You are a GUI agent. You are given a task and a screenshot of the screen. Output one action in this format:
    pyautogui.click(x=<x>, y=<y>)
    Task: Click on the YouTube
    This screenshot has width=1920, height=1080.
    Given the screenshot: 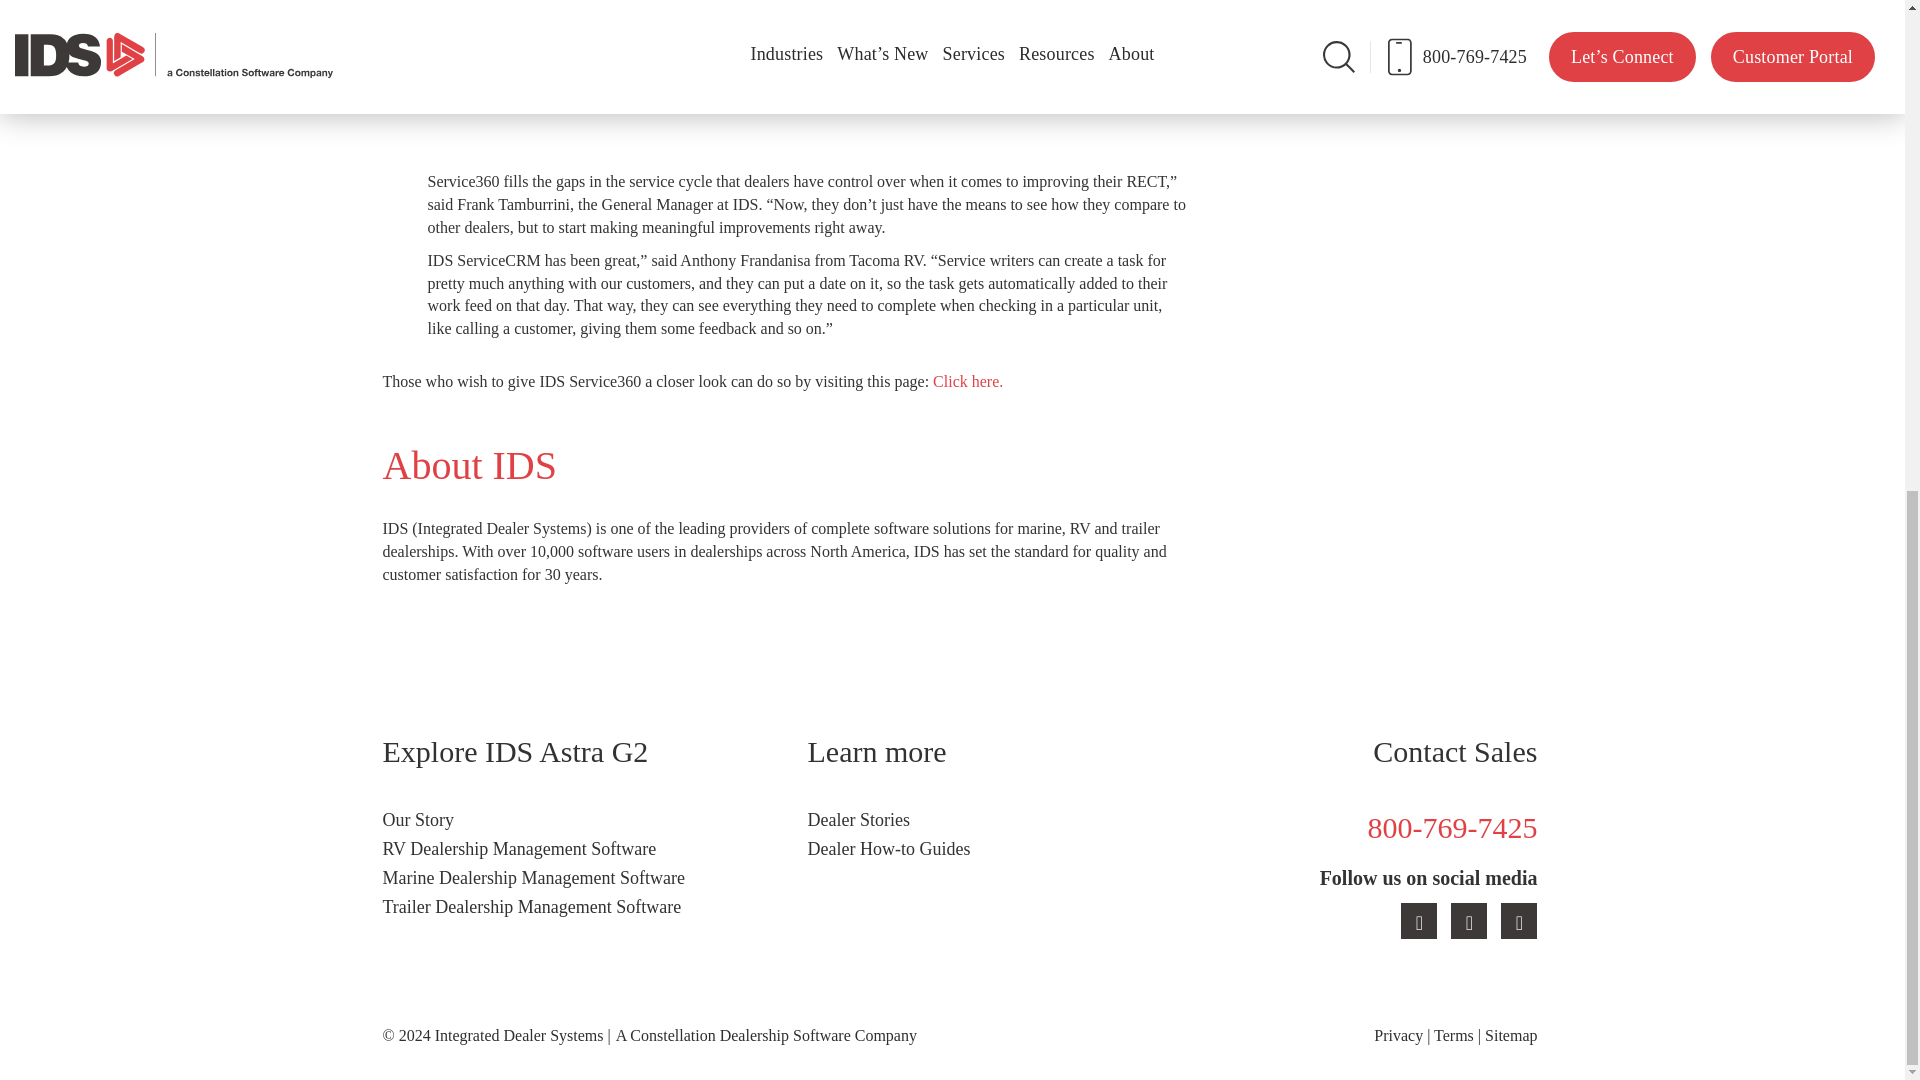 What is the action you would take?
    pyautogui.click(x=1464, y=924)
    